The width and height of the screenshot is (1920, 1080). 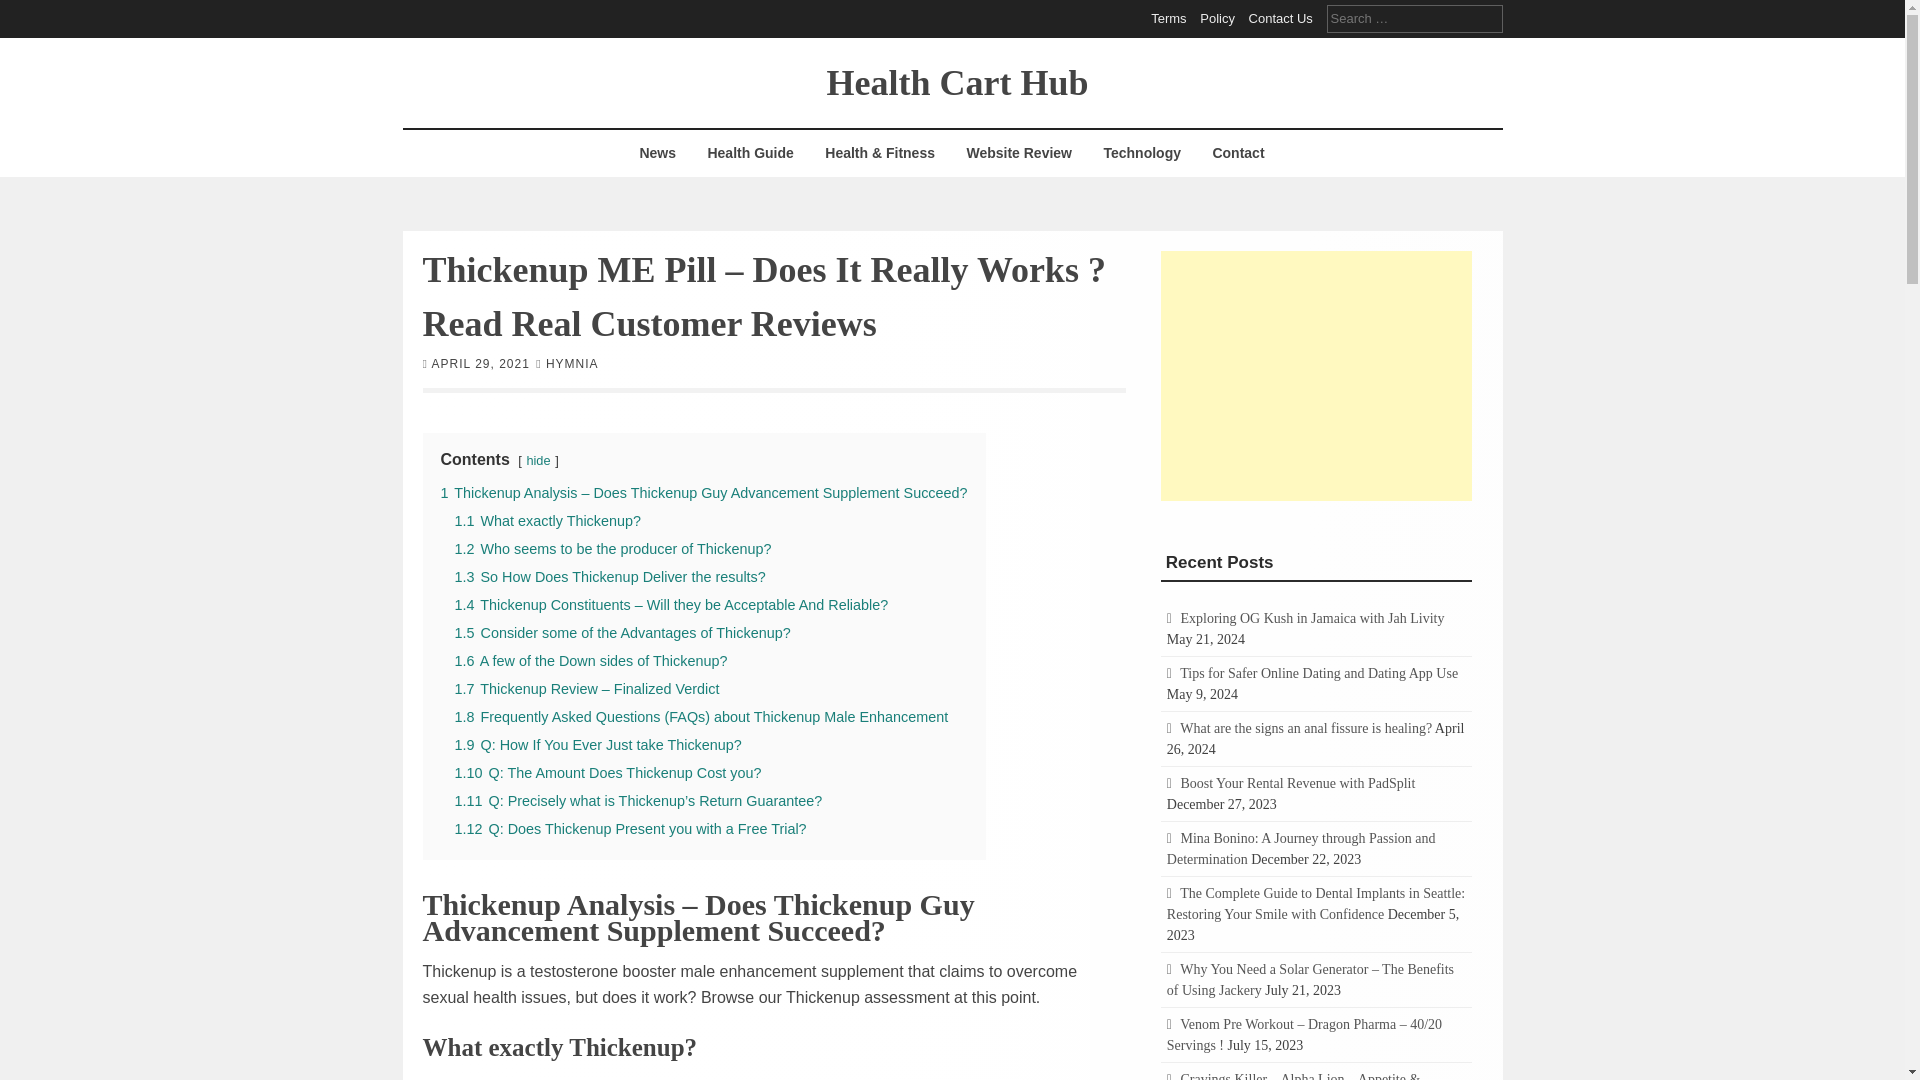 What do you see at coordinates (572, 363) in the screenshot?
I see `HYMNIA` at bounding box center [572, 363].